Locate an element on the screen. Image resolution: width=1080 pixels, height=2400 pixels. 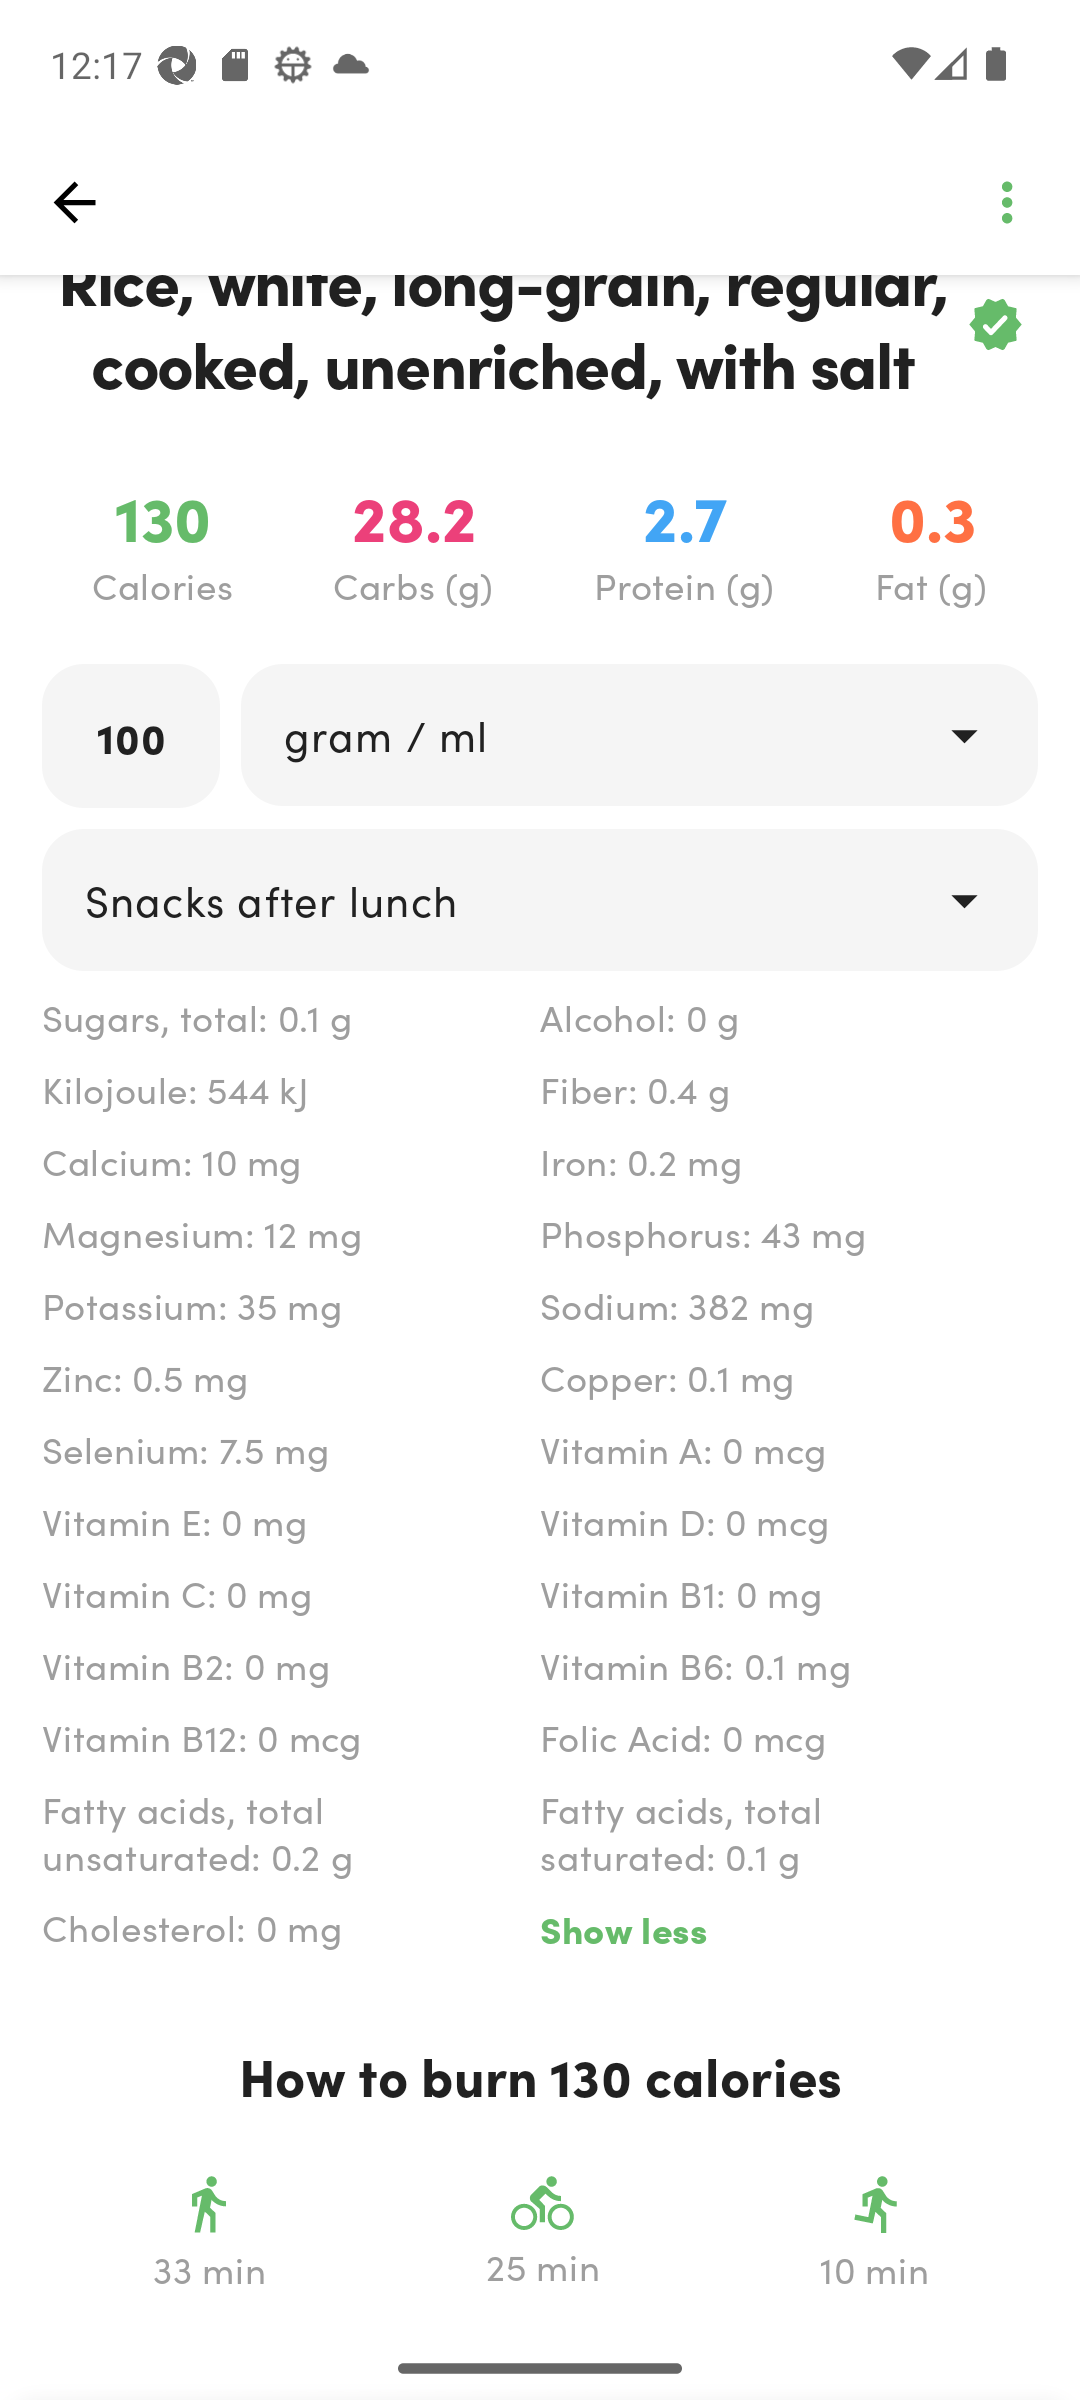
Show less is located at coordinates (788, 1930).